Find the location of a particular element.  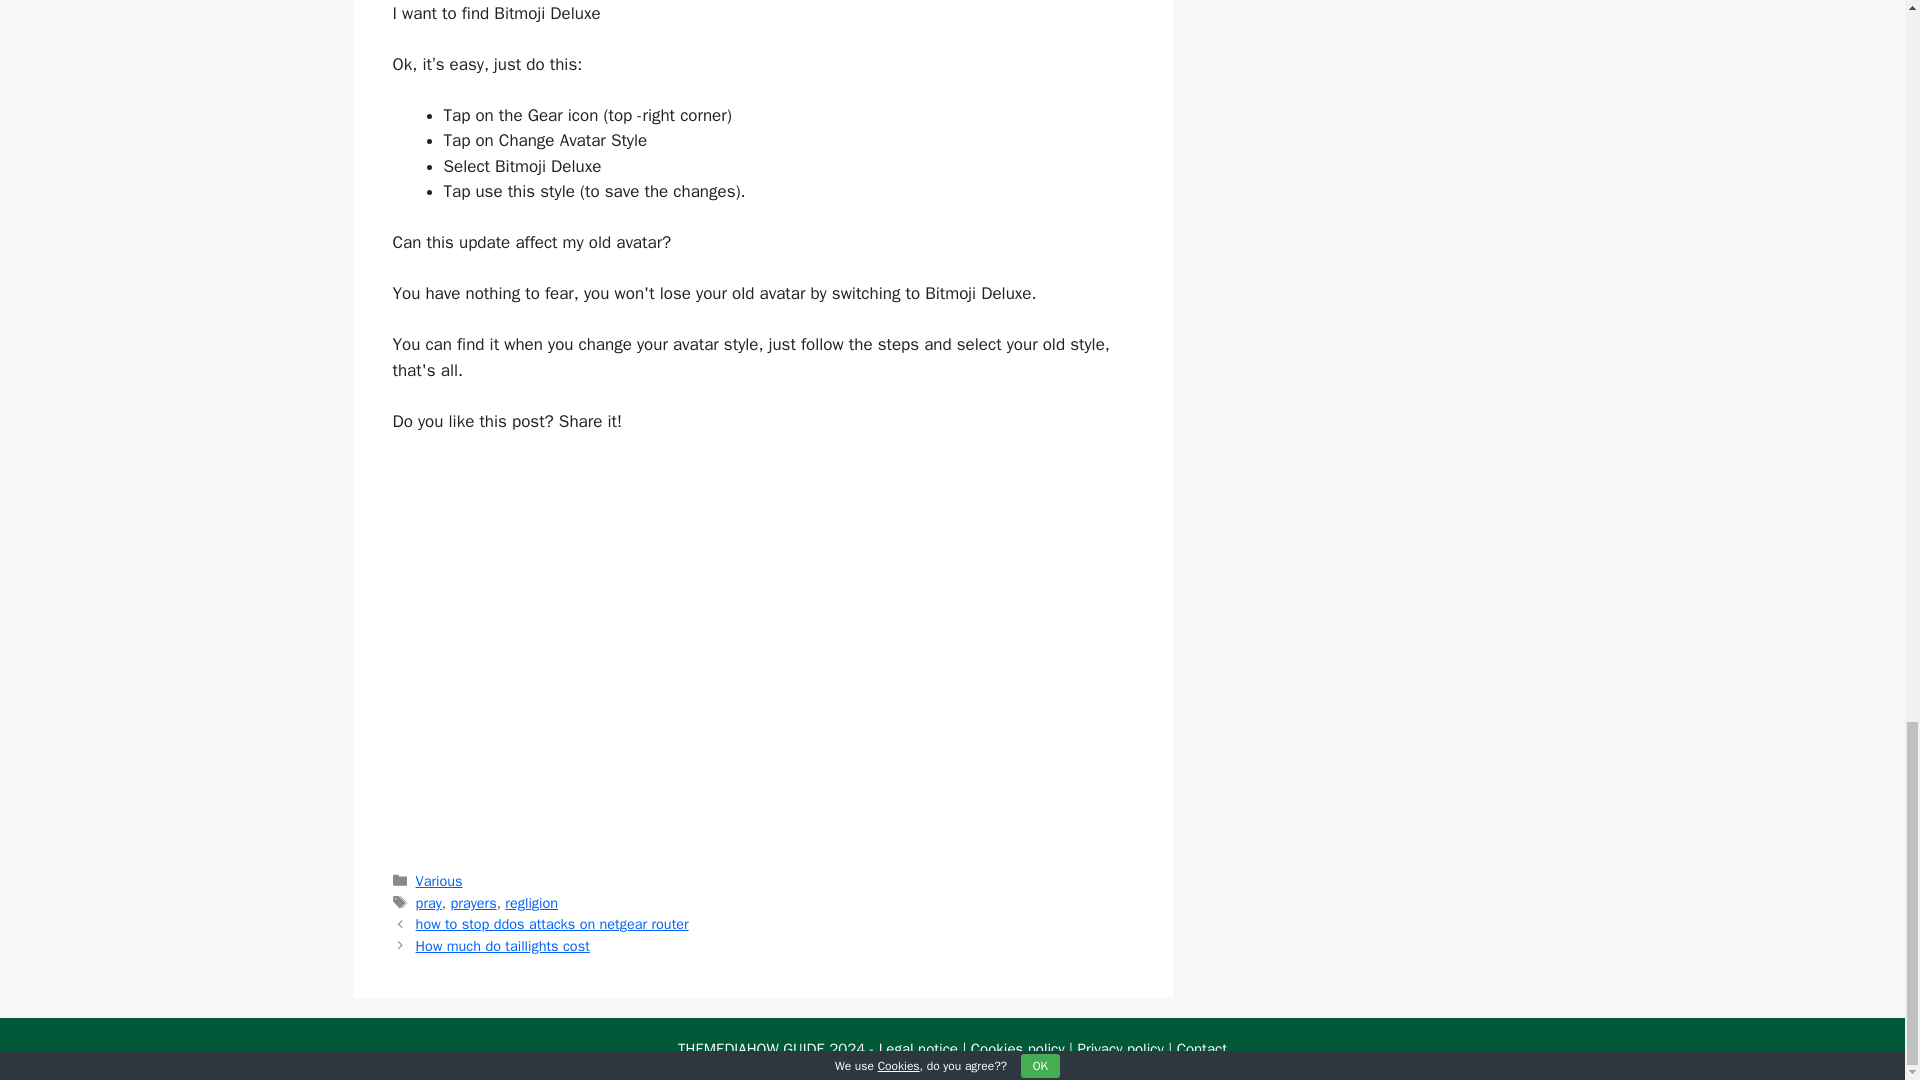

pray is located at coordinates (428, 902).